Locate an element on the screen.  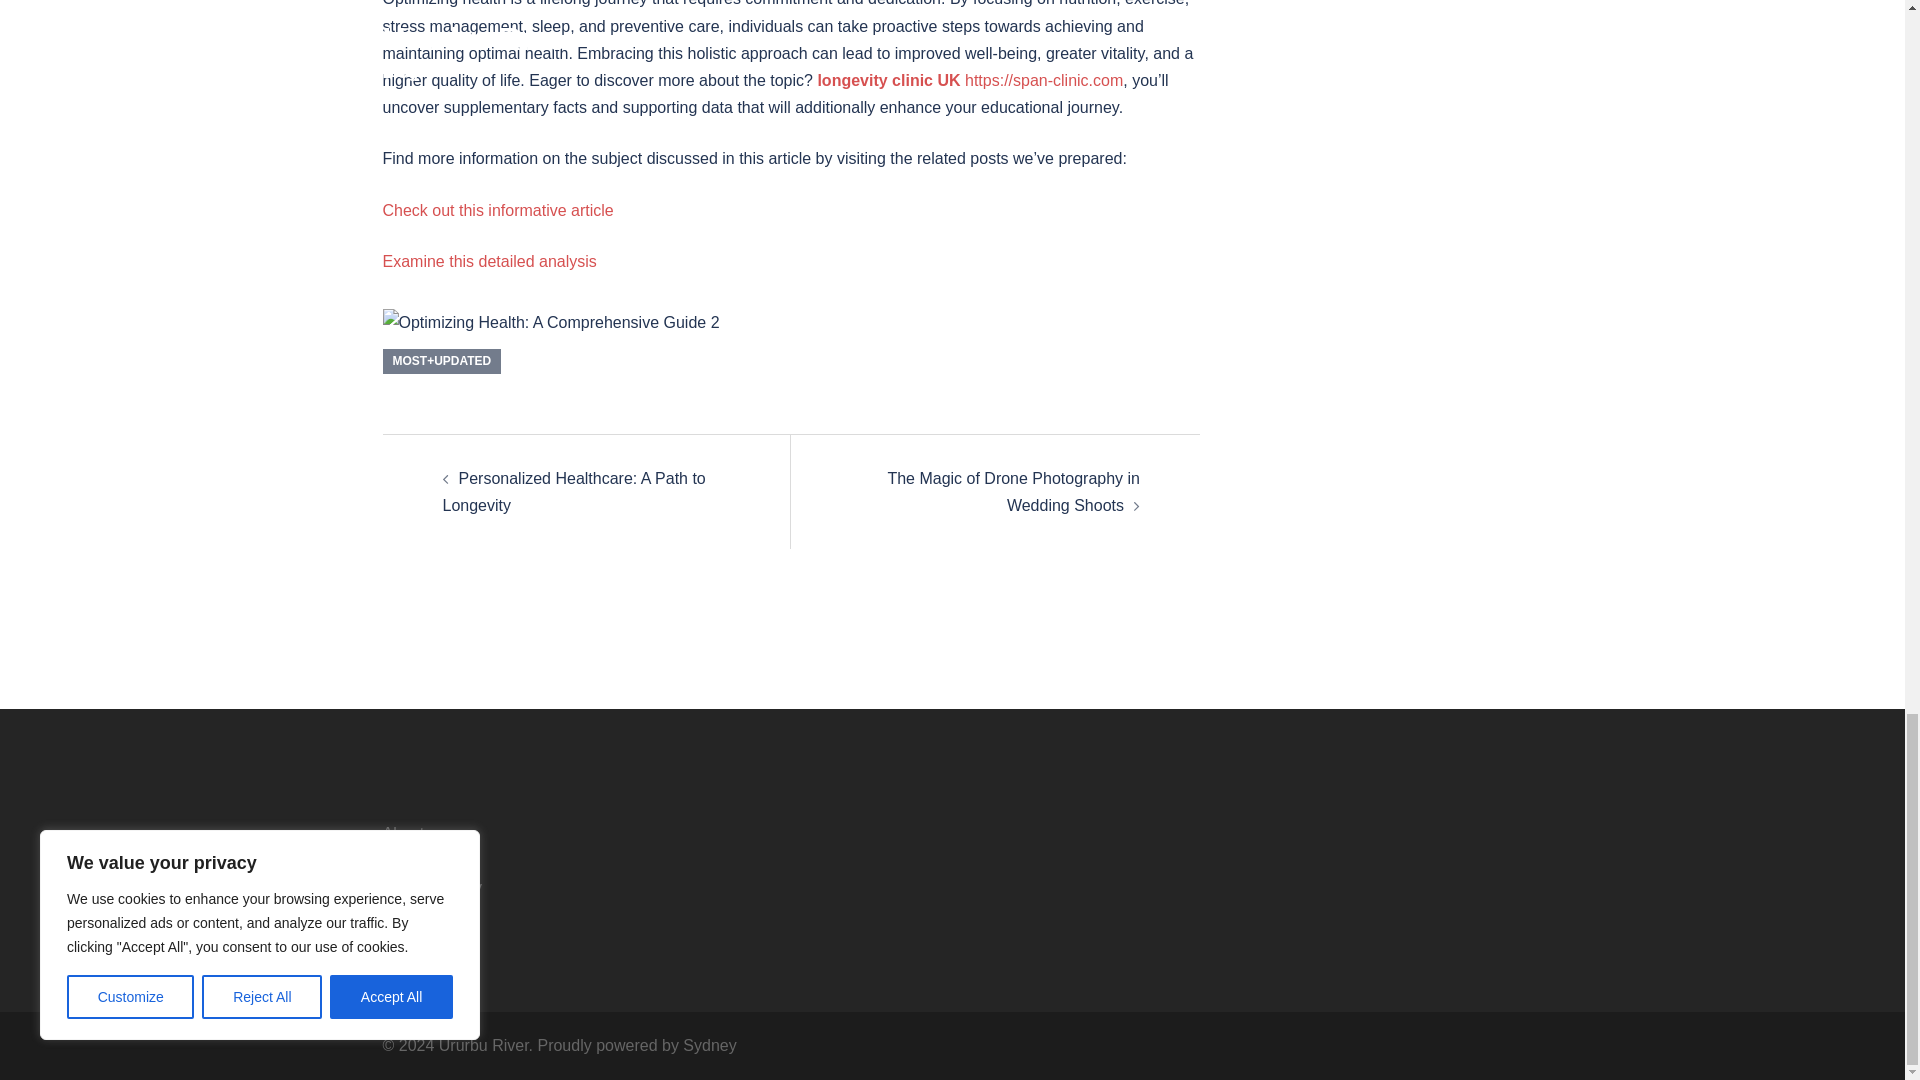
Personalized Healthcare: A Path to Longevity is located at coordinates (572, 492).